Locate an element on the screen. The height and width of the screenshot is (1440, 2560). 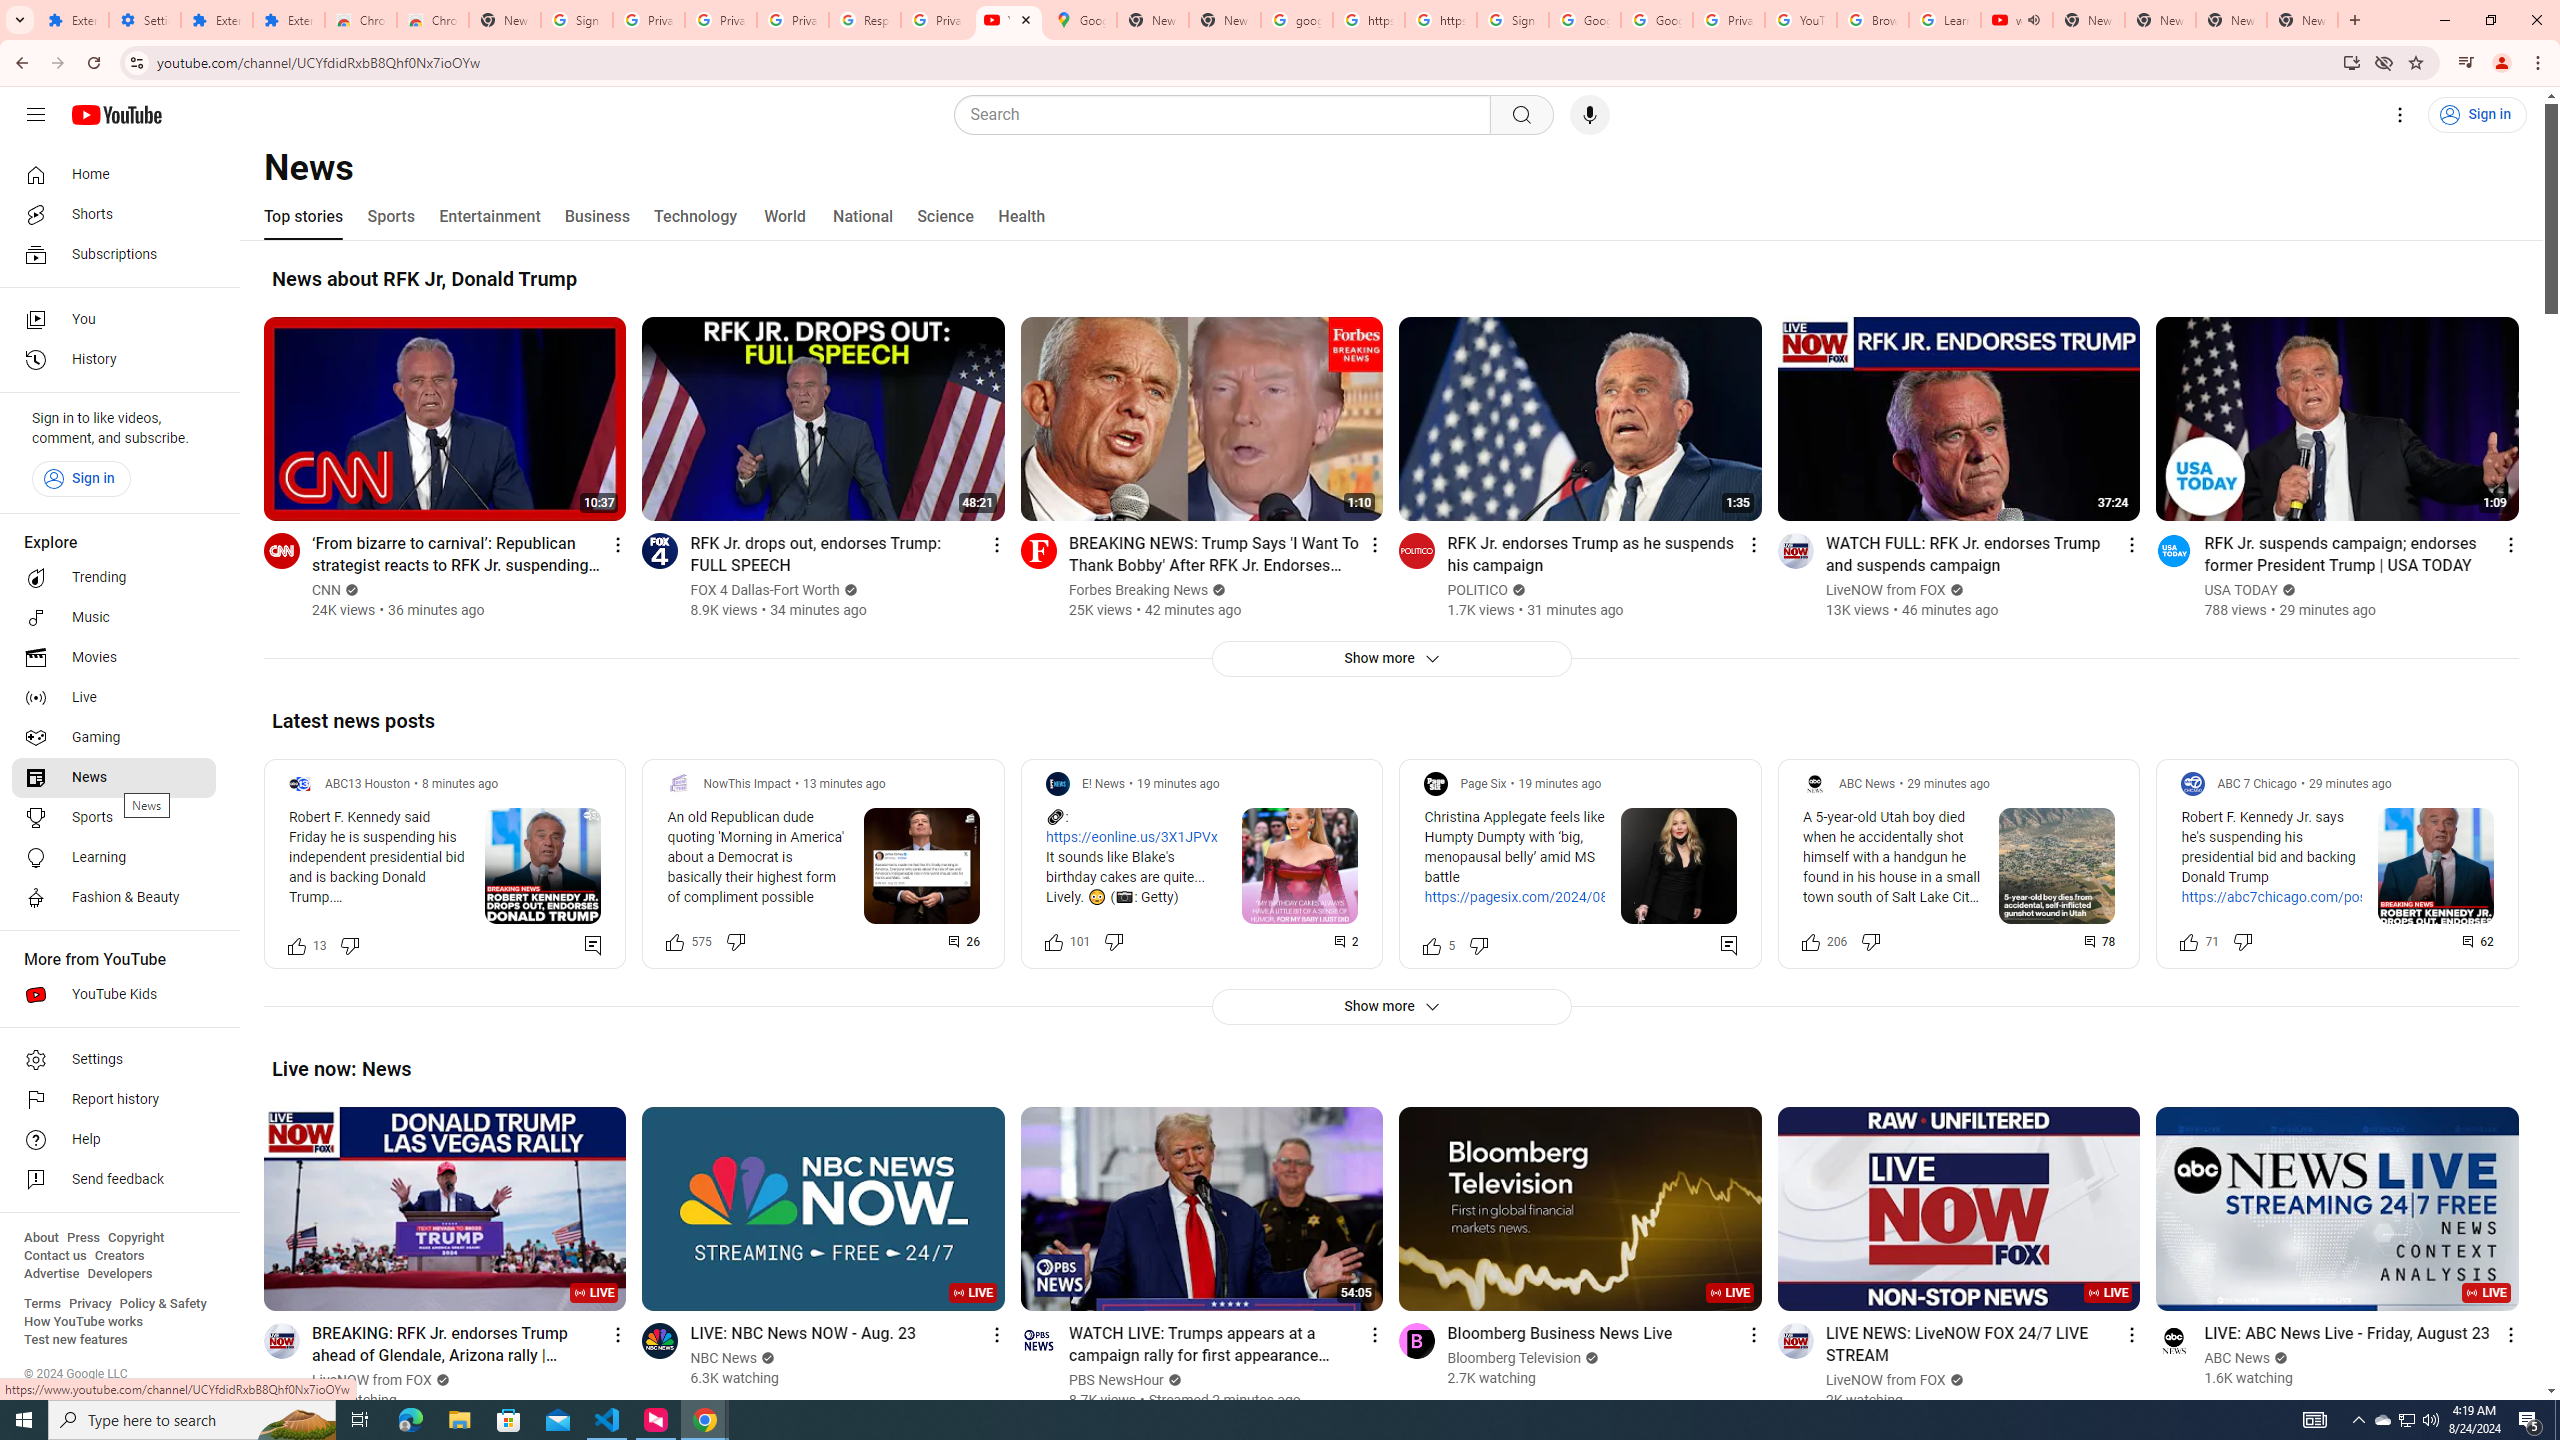
Settings is located at coordinates (2400, 115).